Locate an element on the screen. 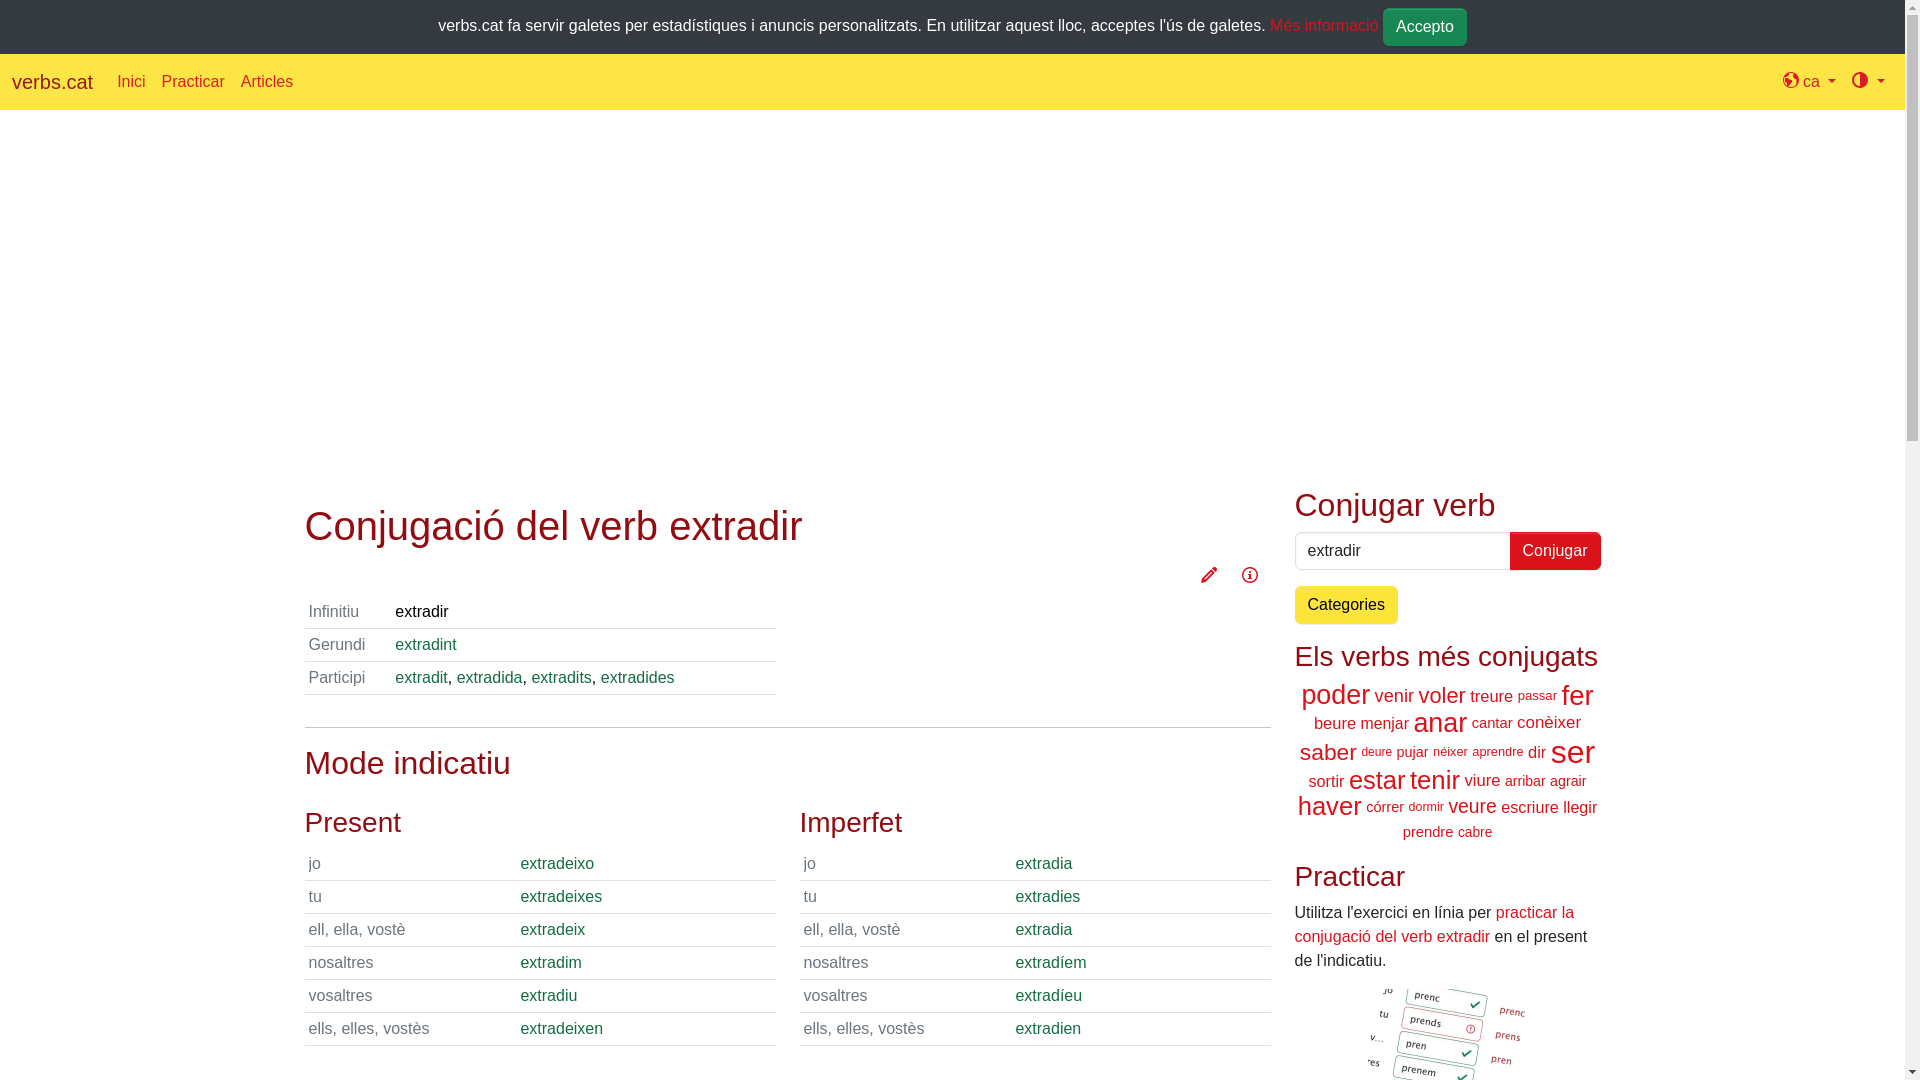 The width and height of the screenshot is (1920, 1080). Categories is located at coordinates (1346, 604).